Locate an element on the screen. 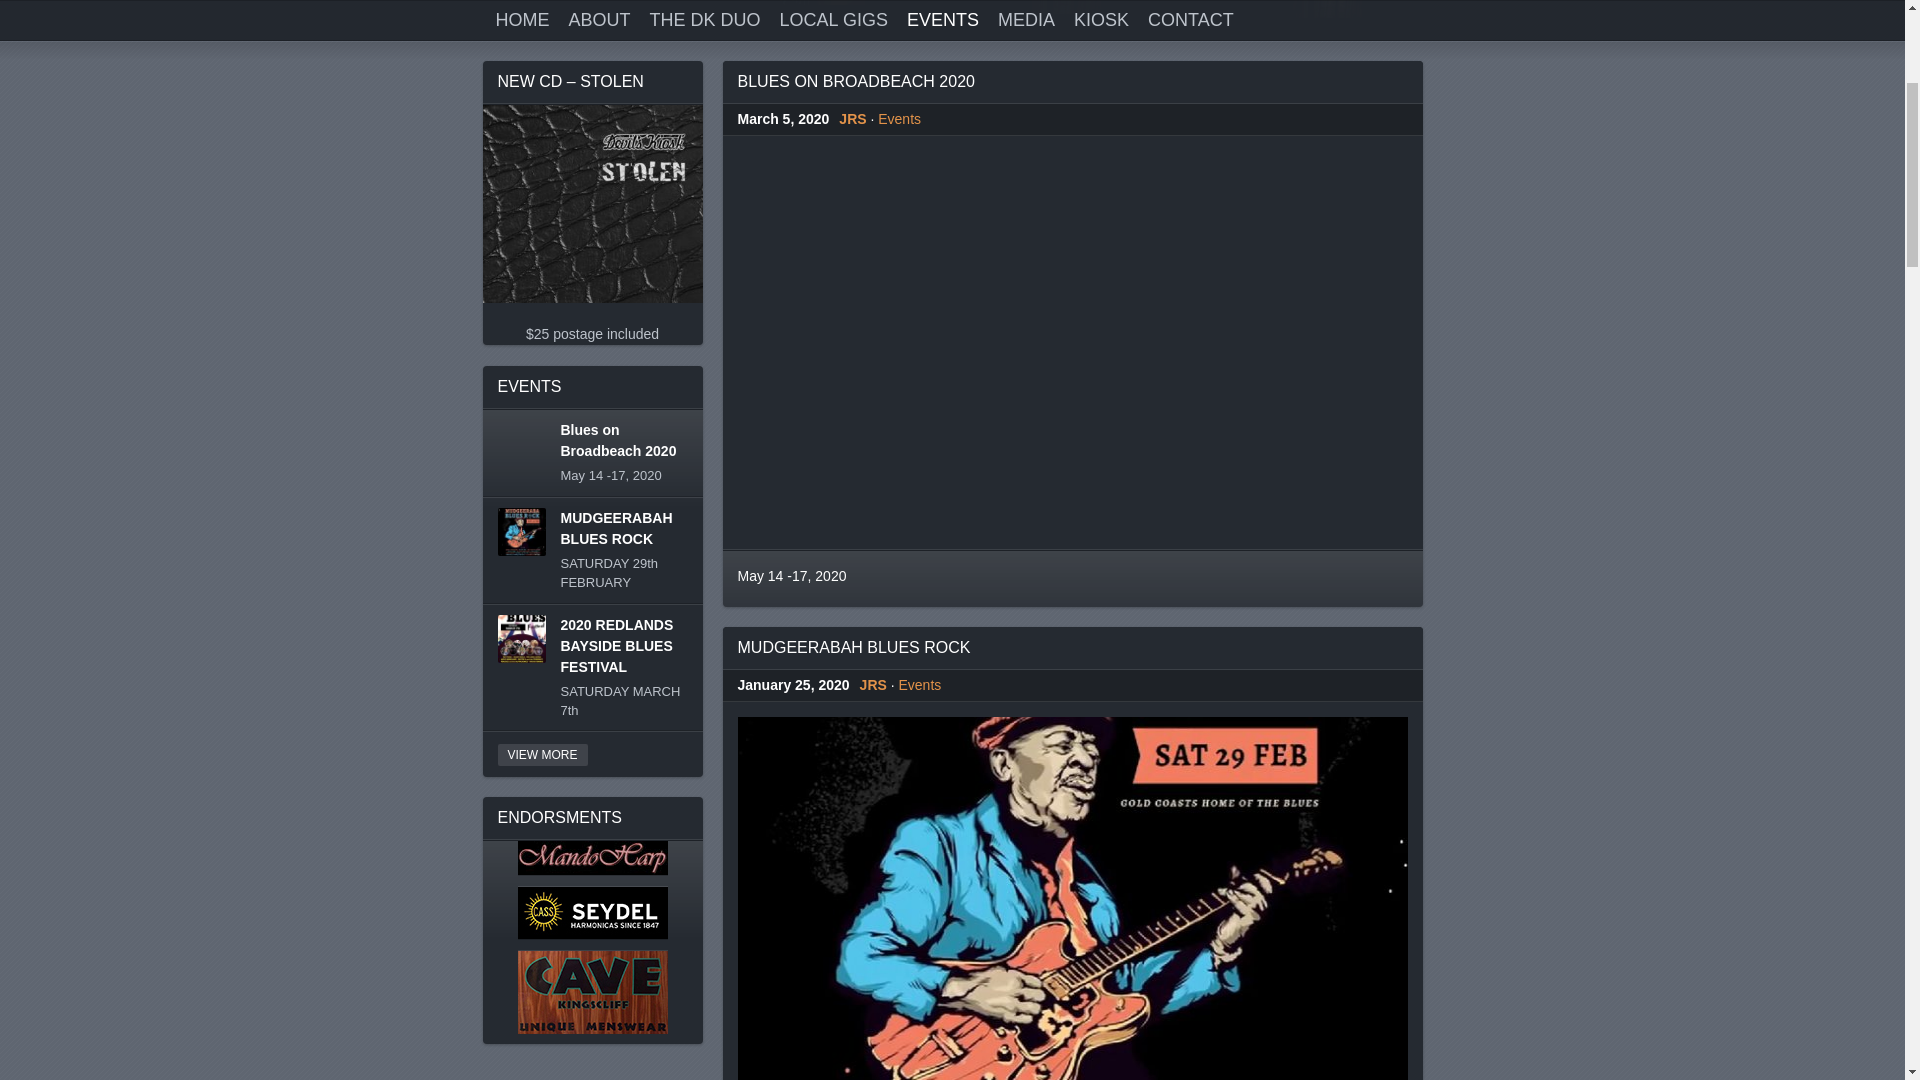  Events is located at coordinates (900, 518).